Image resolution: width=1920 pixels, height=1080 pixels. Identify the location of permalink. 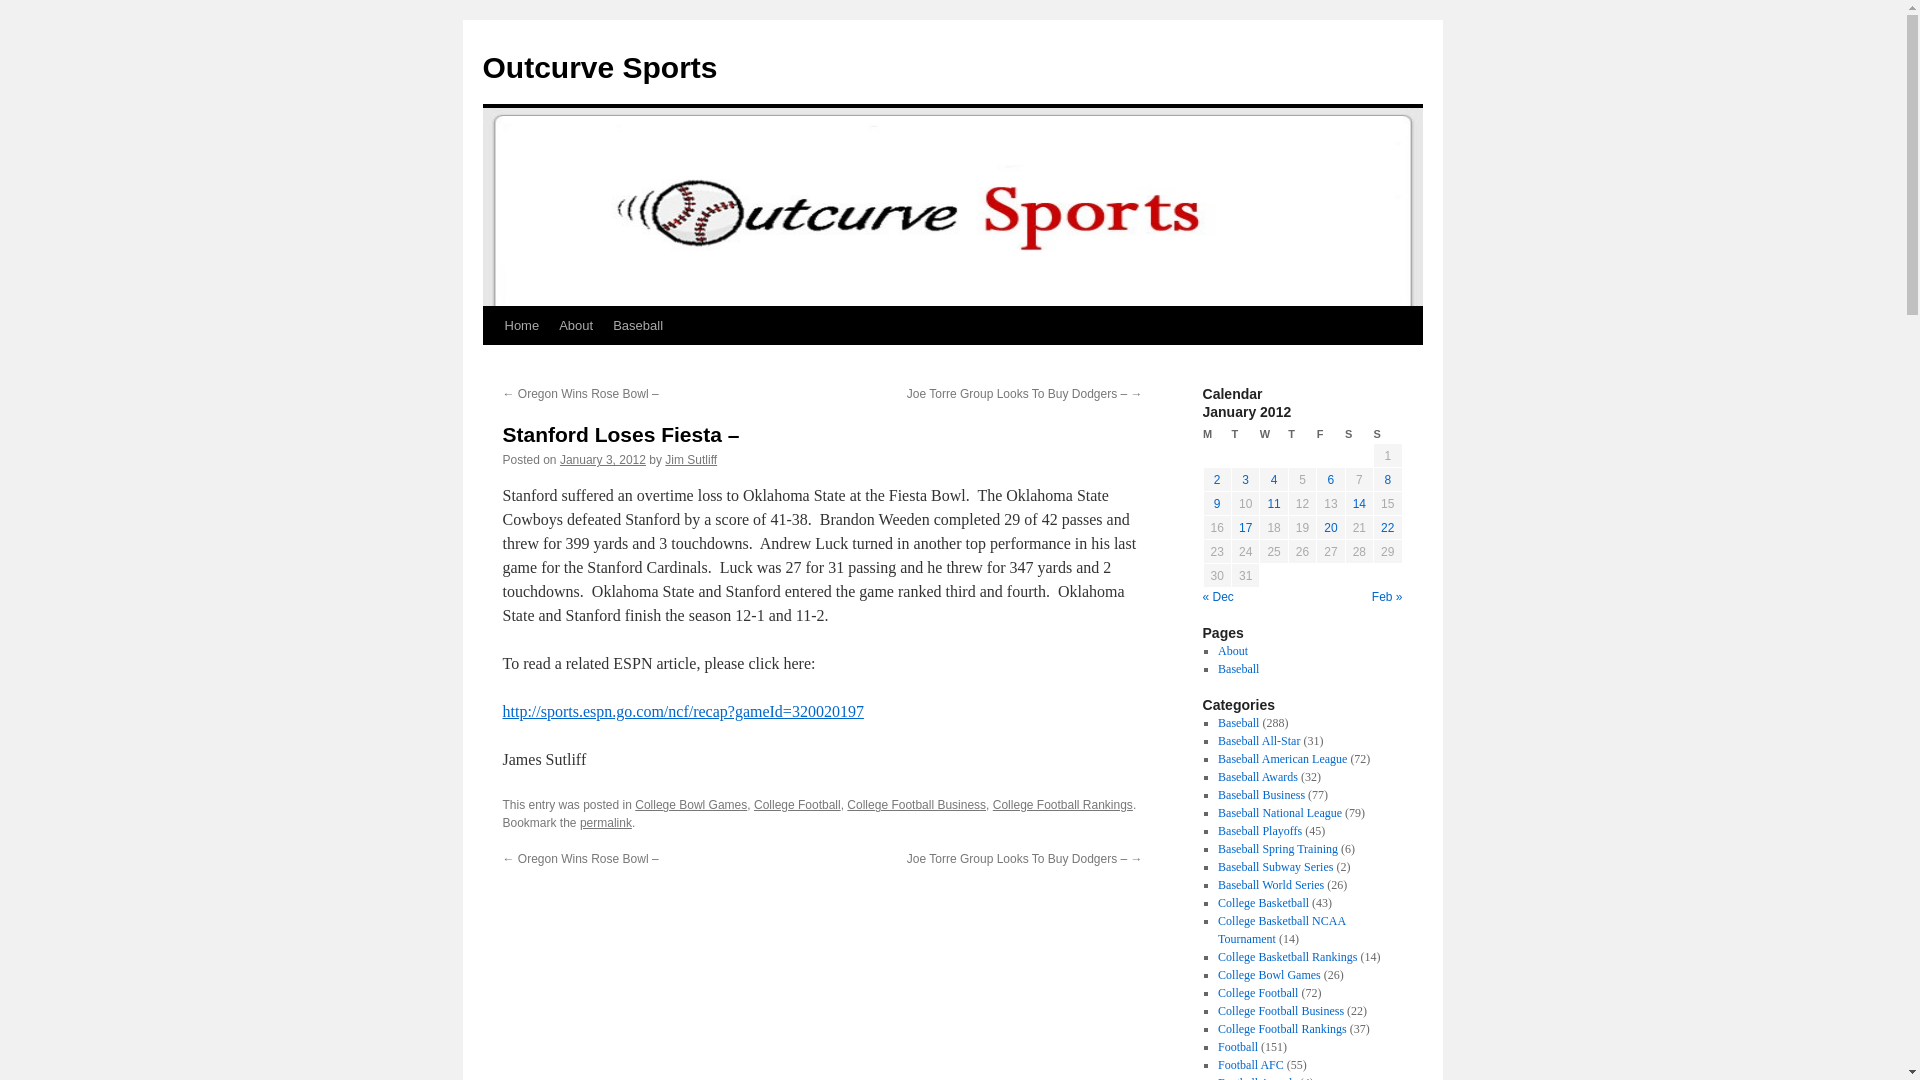
(605, 823).